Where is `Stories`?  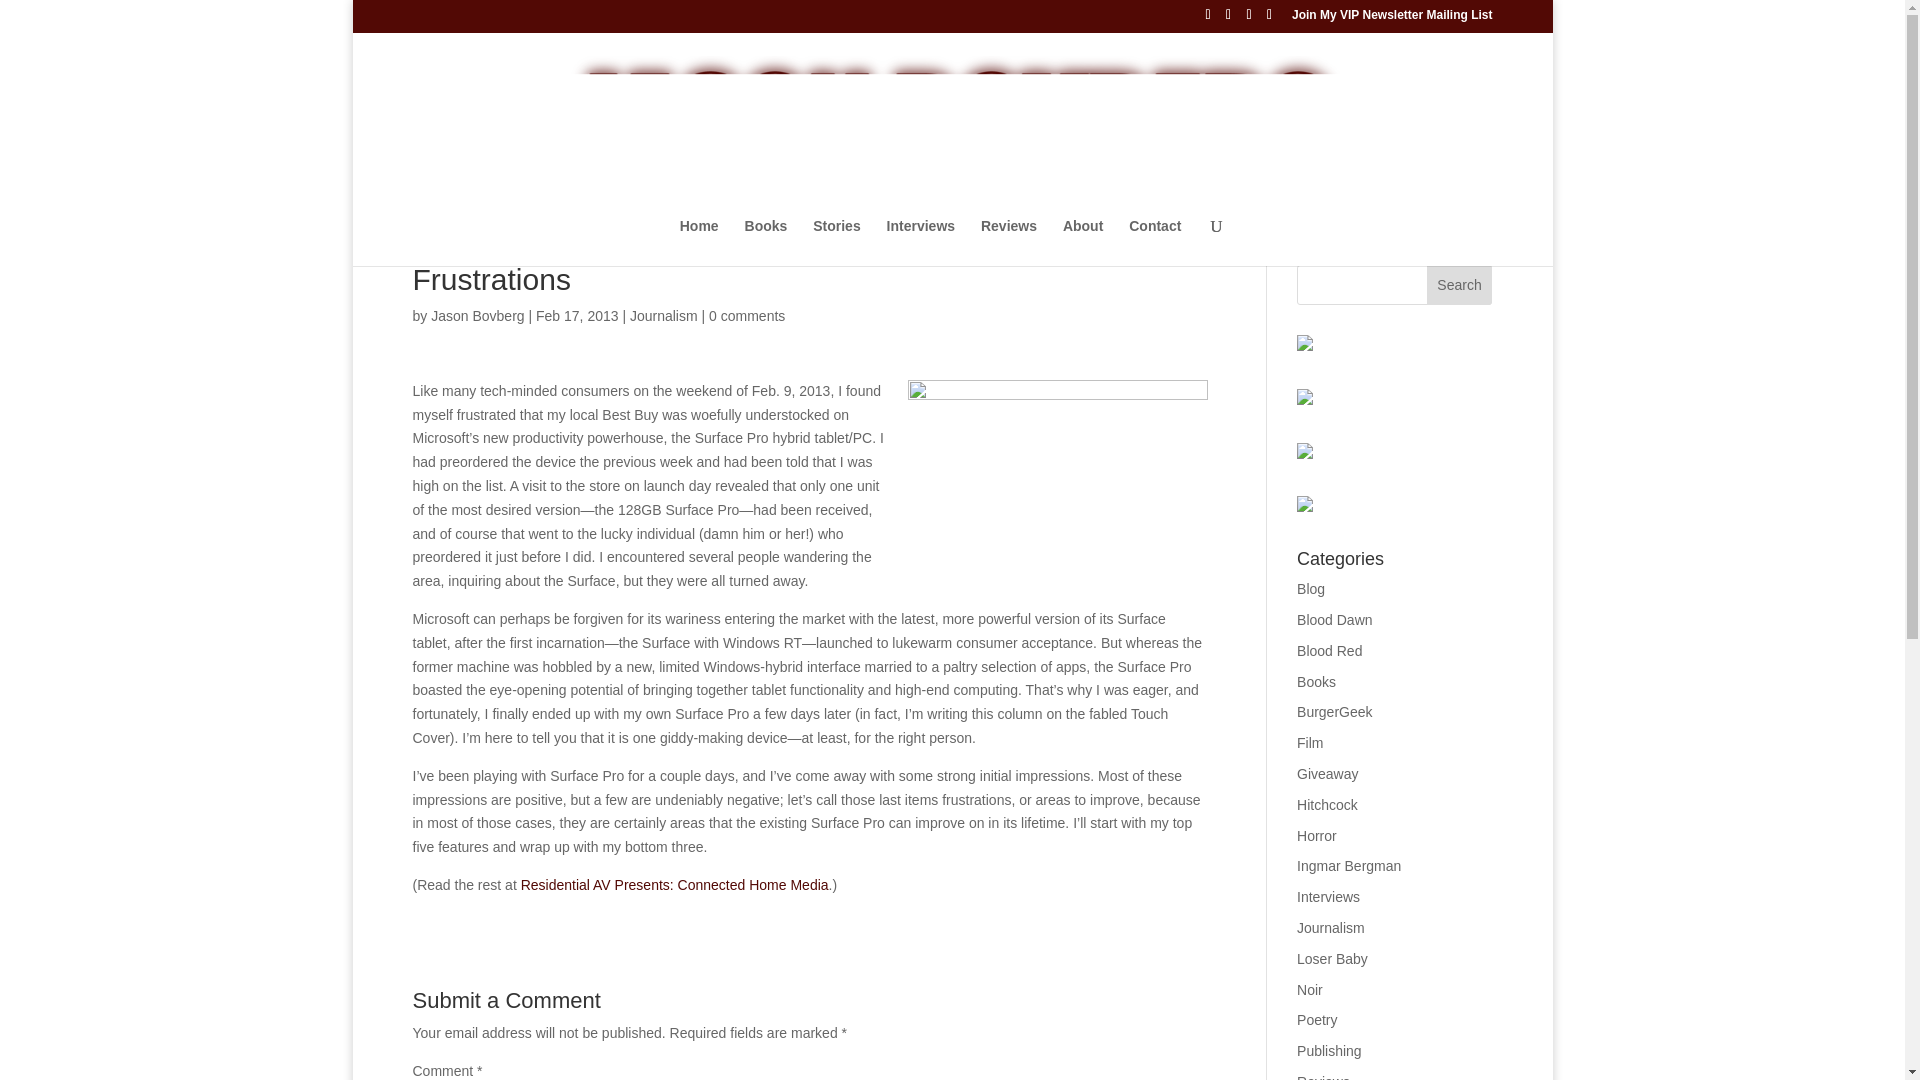
Stories is located at coordinates (836, 242).